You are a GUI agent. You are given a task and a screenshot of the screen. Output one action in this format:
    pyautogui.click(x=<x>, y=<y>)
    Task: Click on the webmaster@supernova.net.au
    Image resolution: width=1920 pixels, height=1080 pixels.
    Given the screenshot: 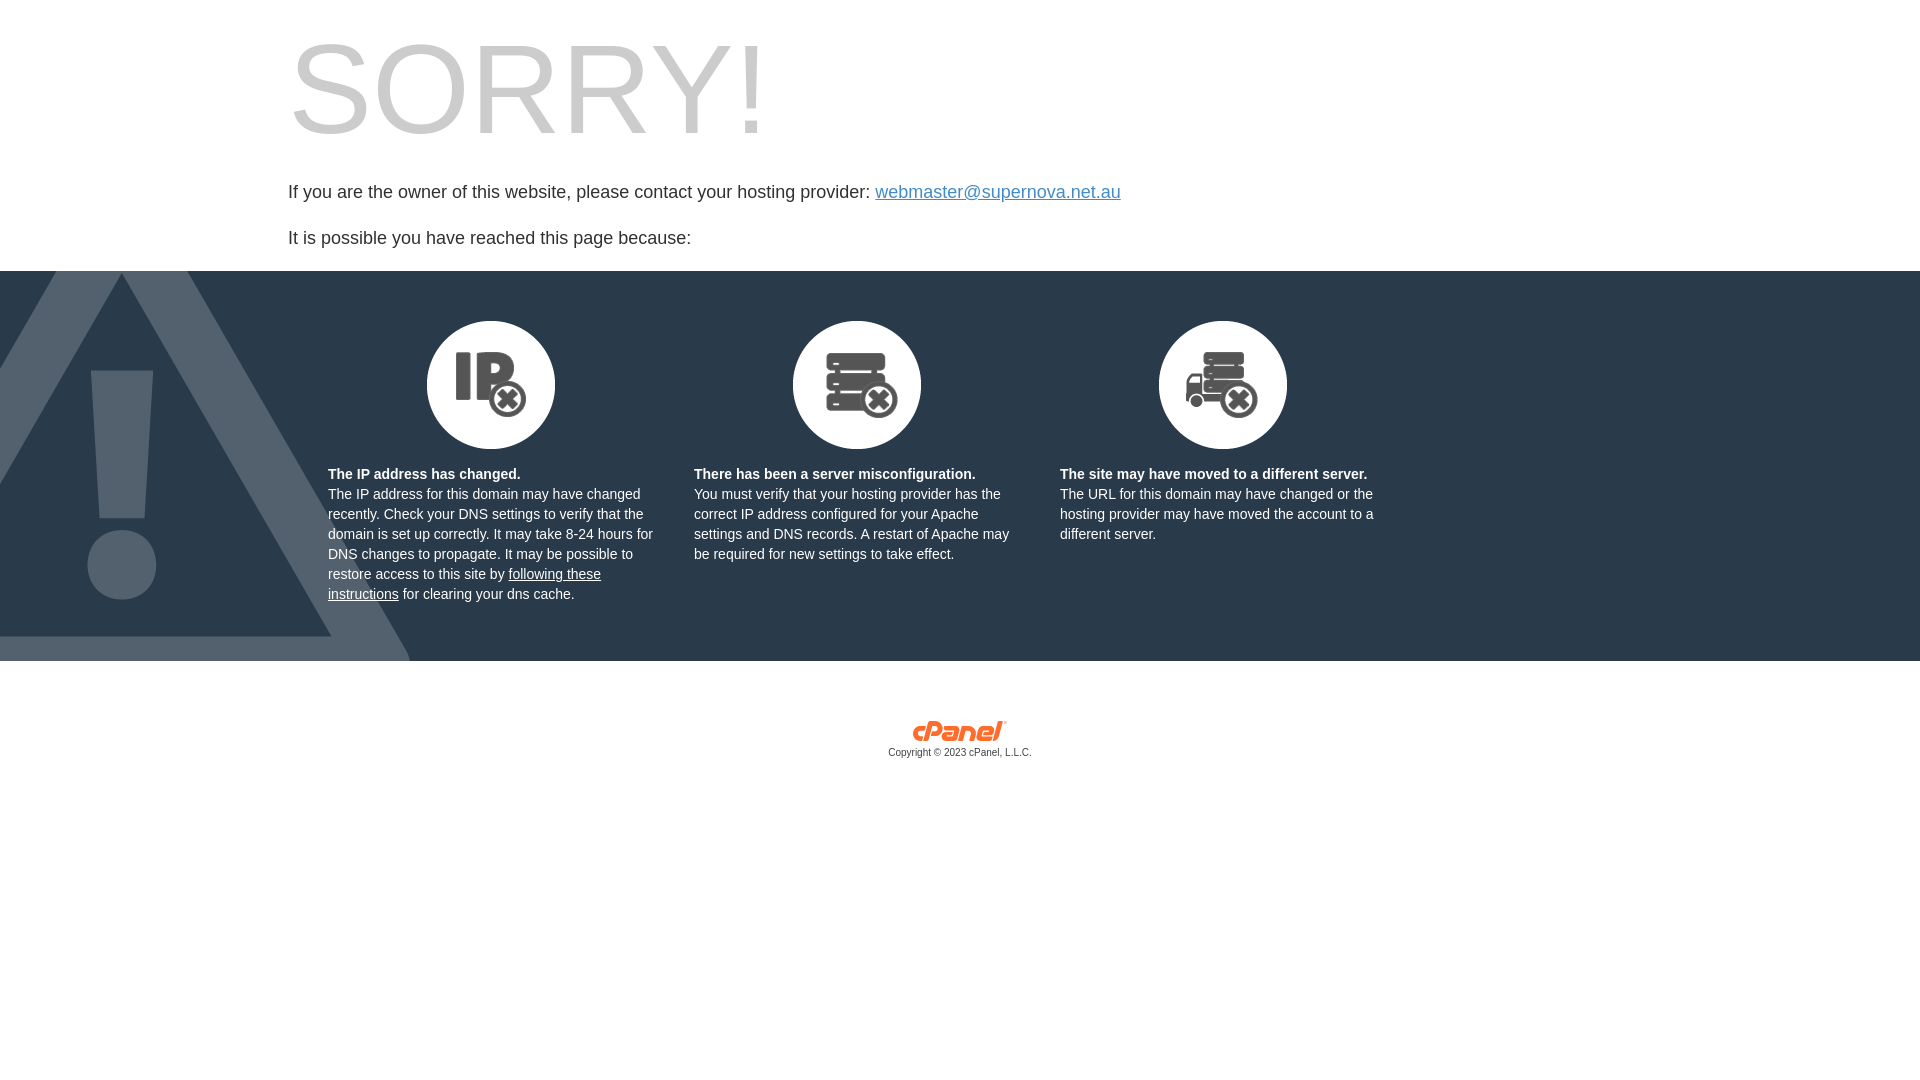 What is the action you would take?
    pyautogui.click(x=998, y=192)
    